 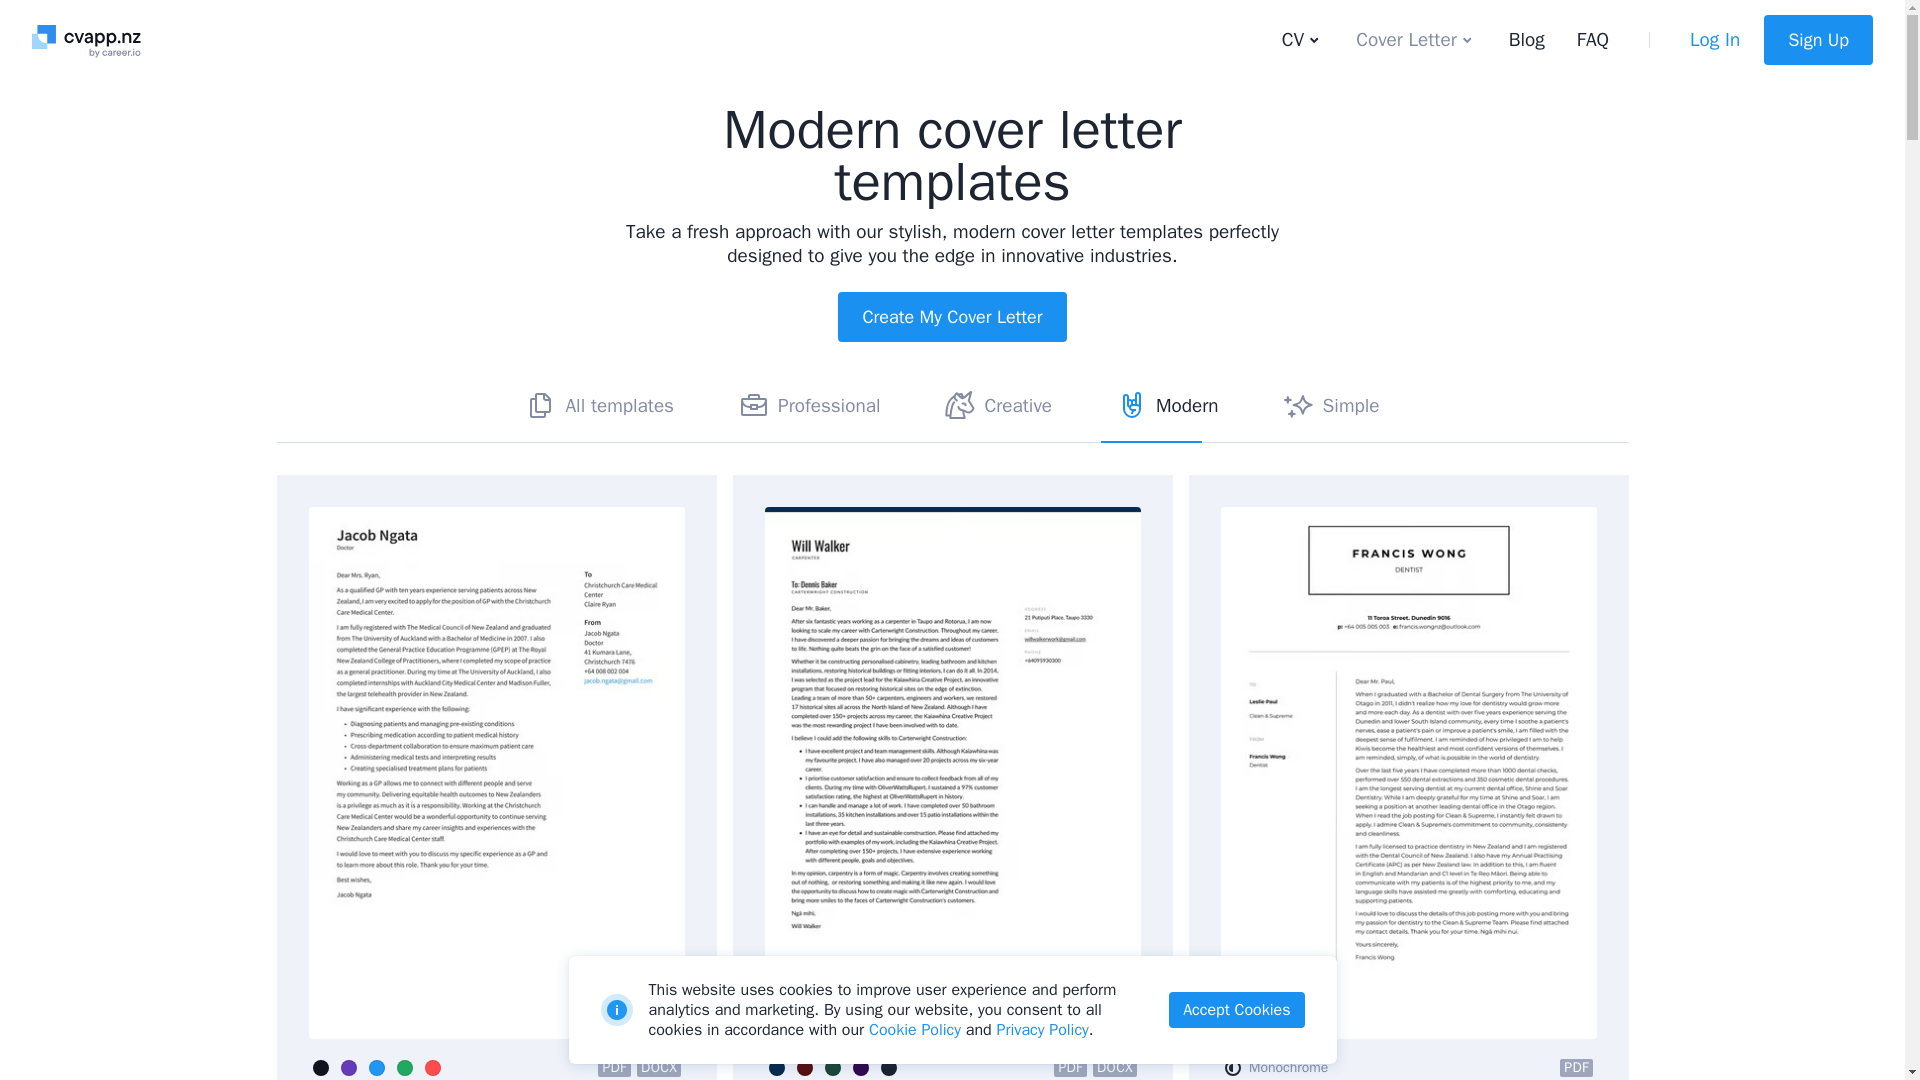 I want to click on Log In, so click(x=1714, y=40).